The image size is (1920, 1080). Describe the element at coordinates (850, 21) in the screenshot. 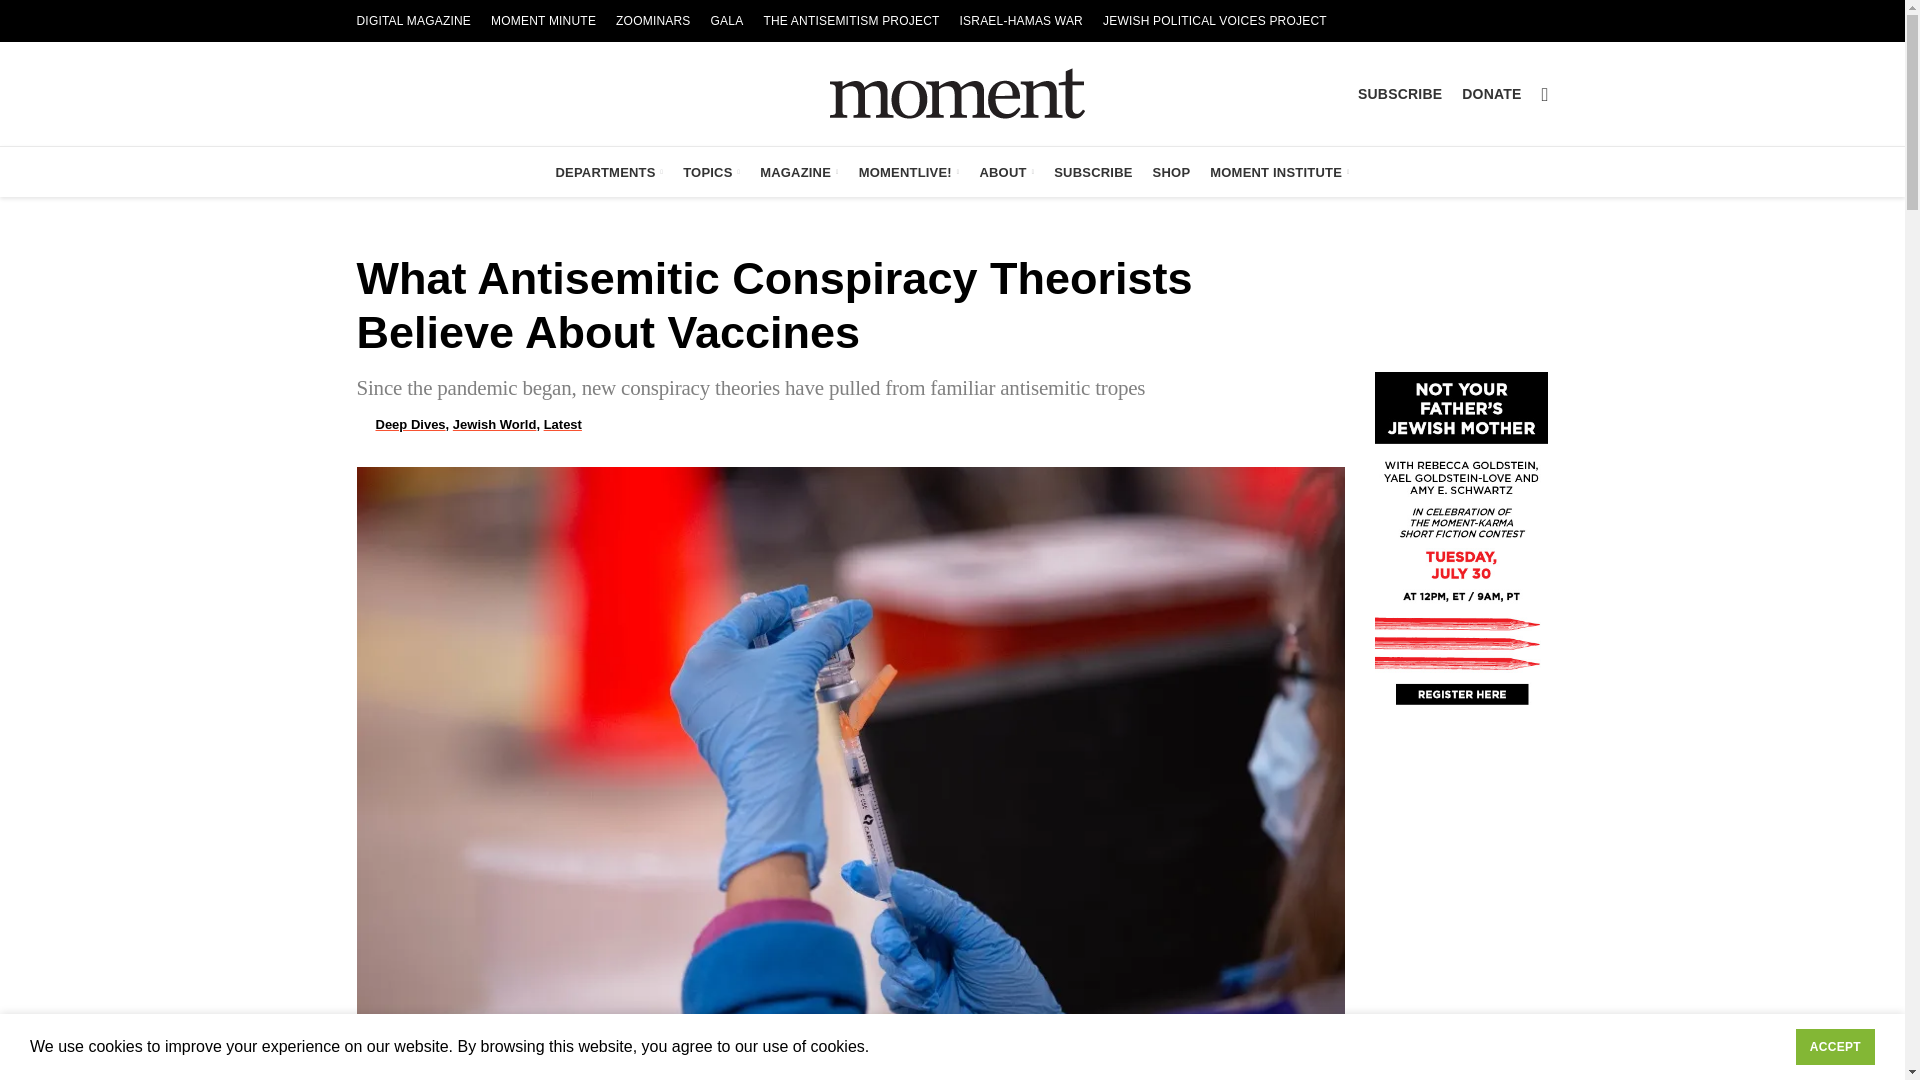

I see `THE ANTISEMITISM PROJECT` at that location.